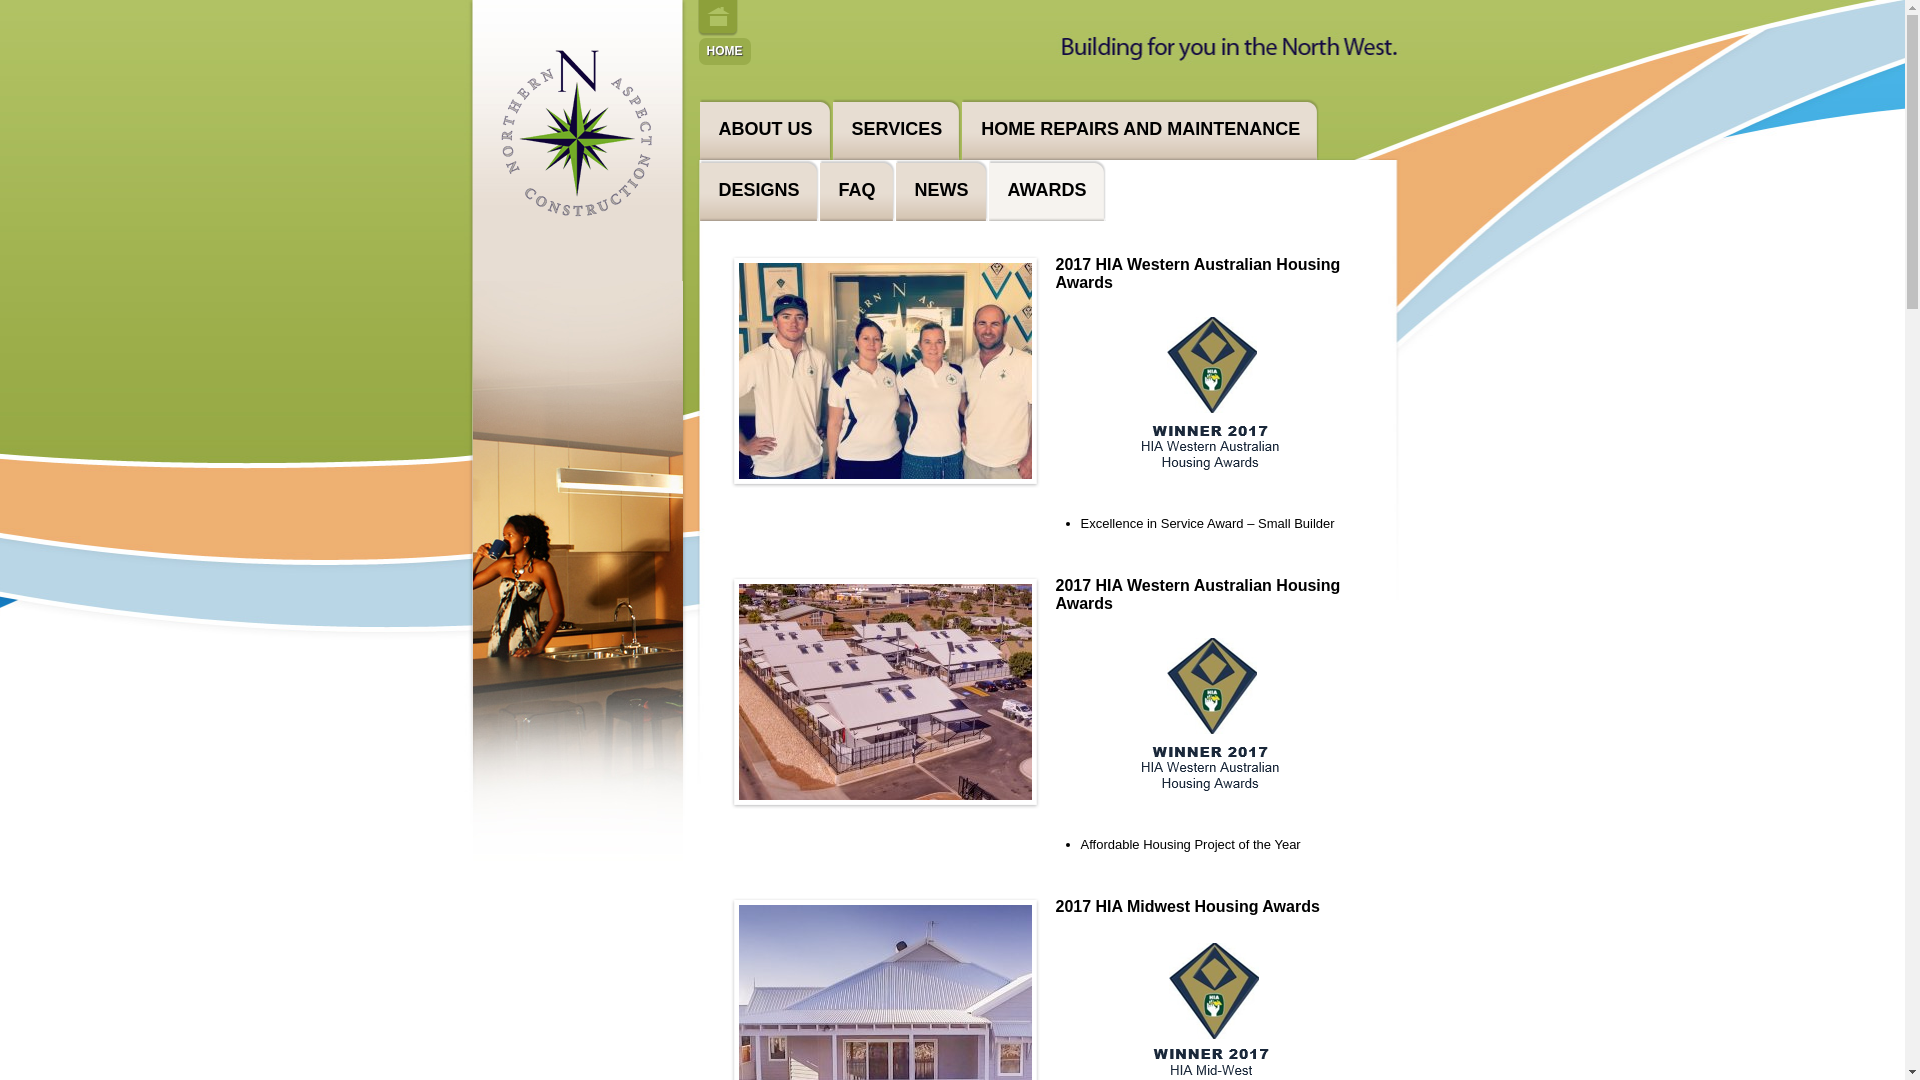 The width and height of the screenshot is (1920, 1080). I want to click on FAQ
 , so click(856, 190).